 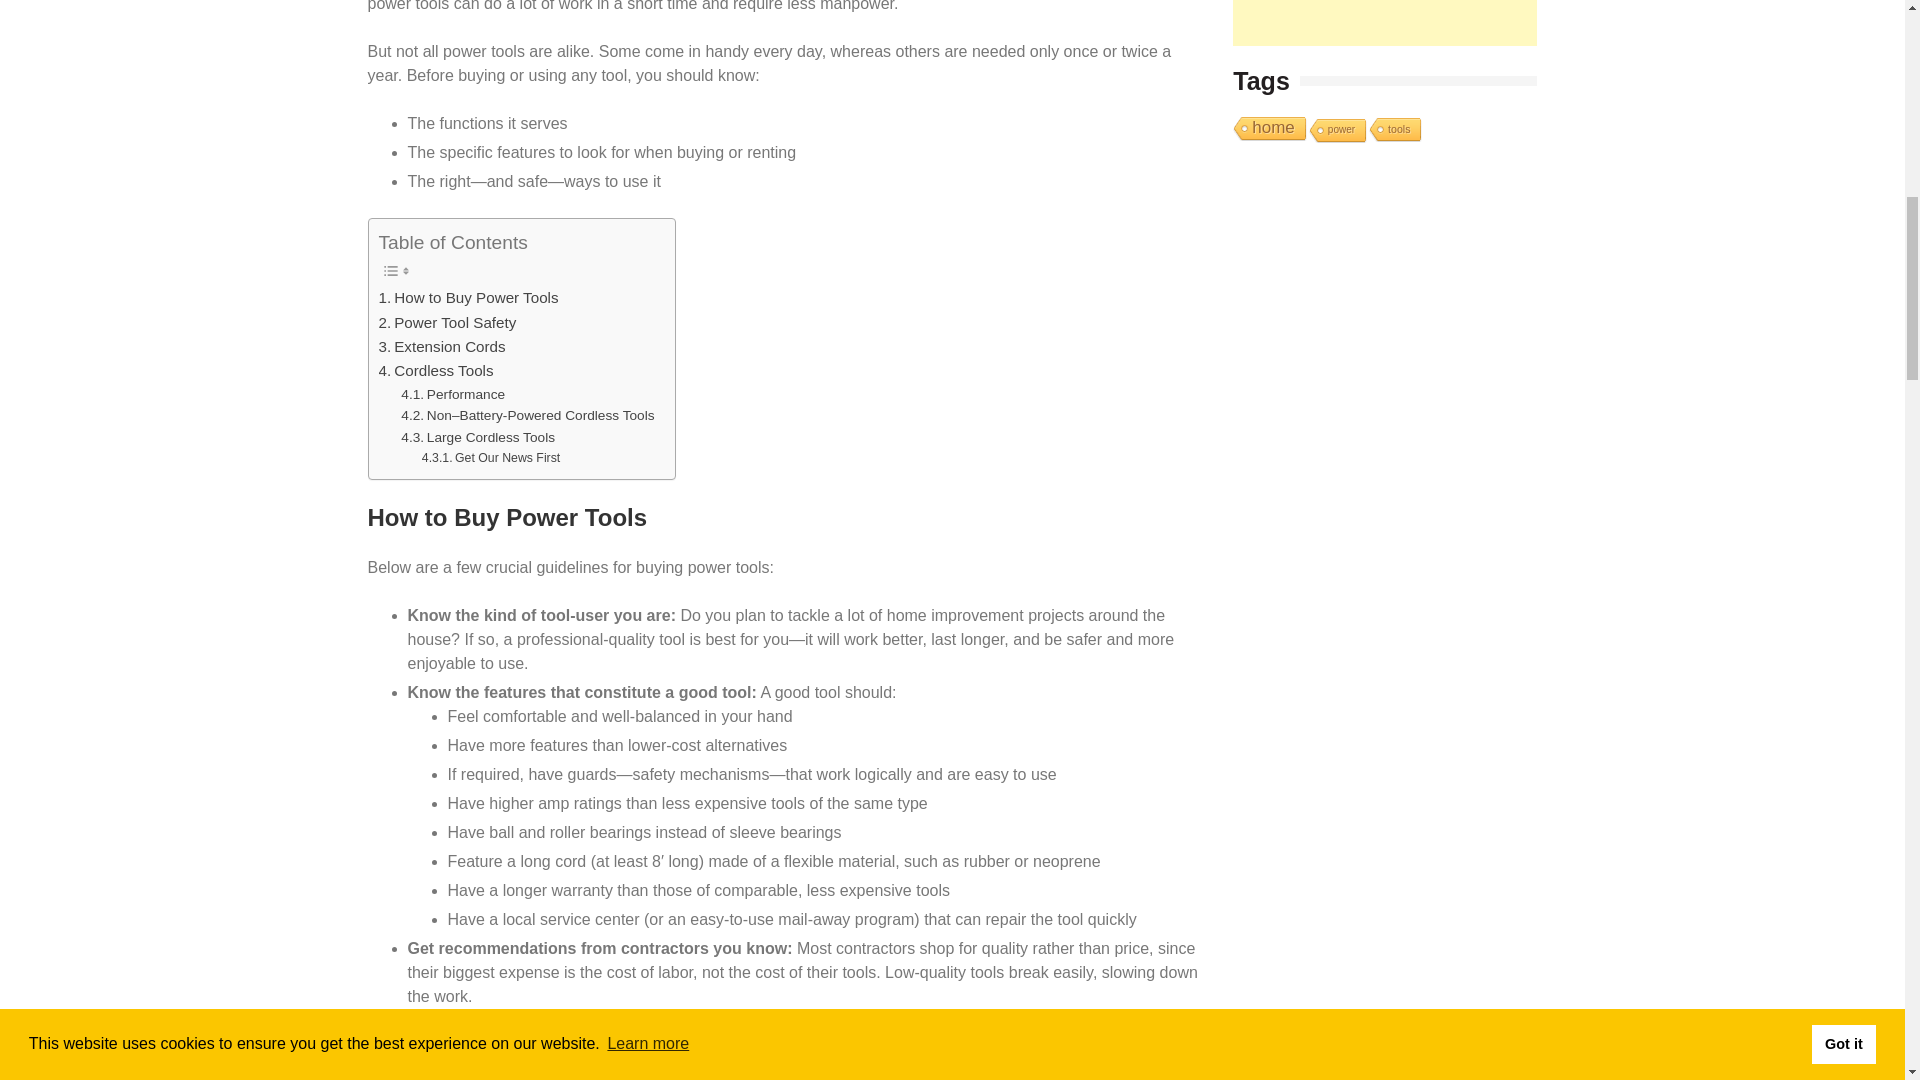 What do you see at coordinates (1384, 23) in the screenshot?
I see `Advertisement` at bounding box center [1384, 23].